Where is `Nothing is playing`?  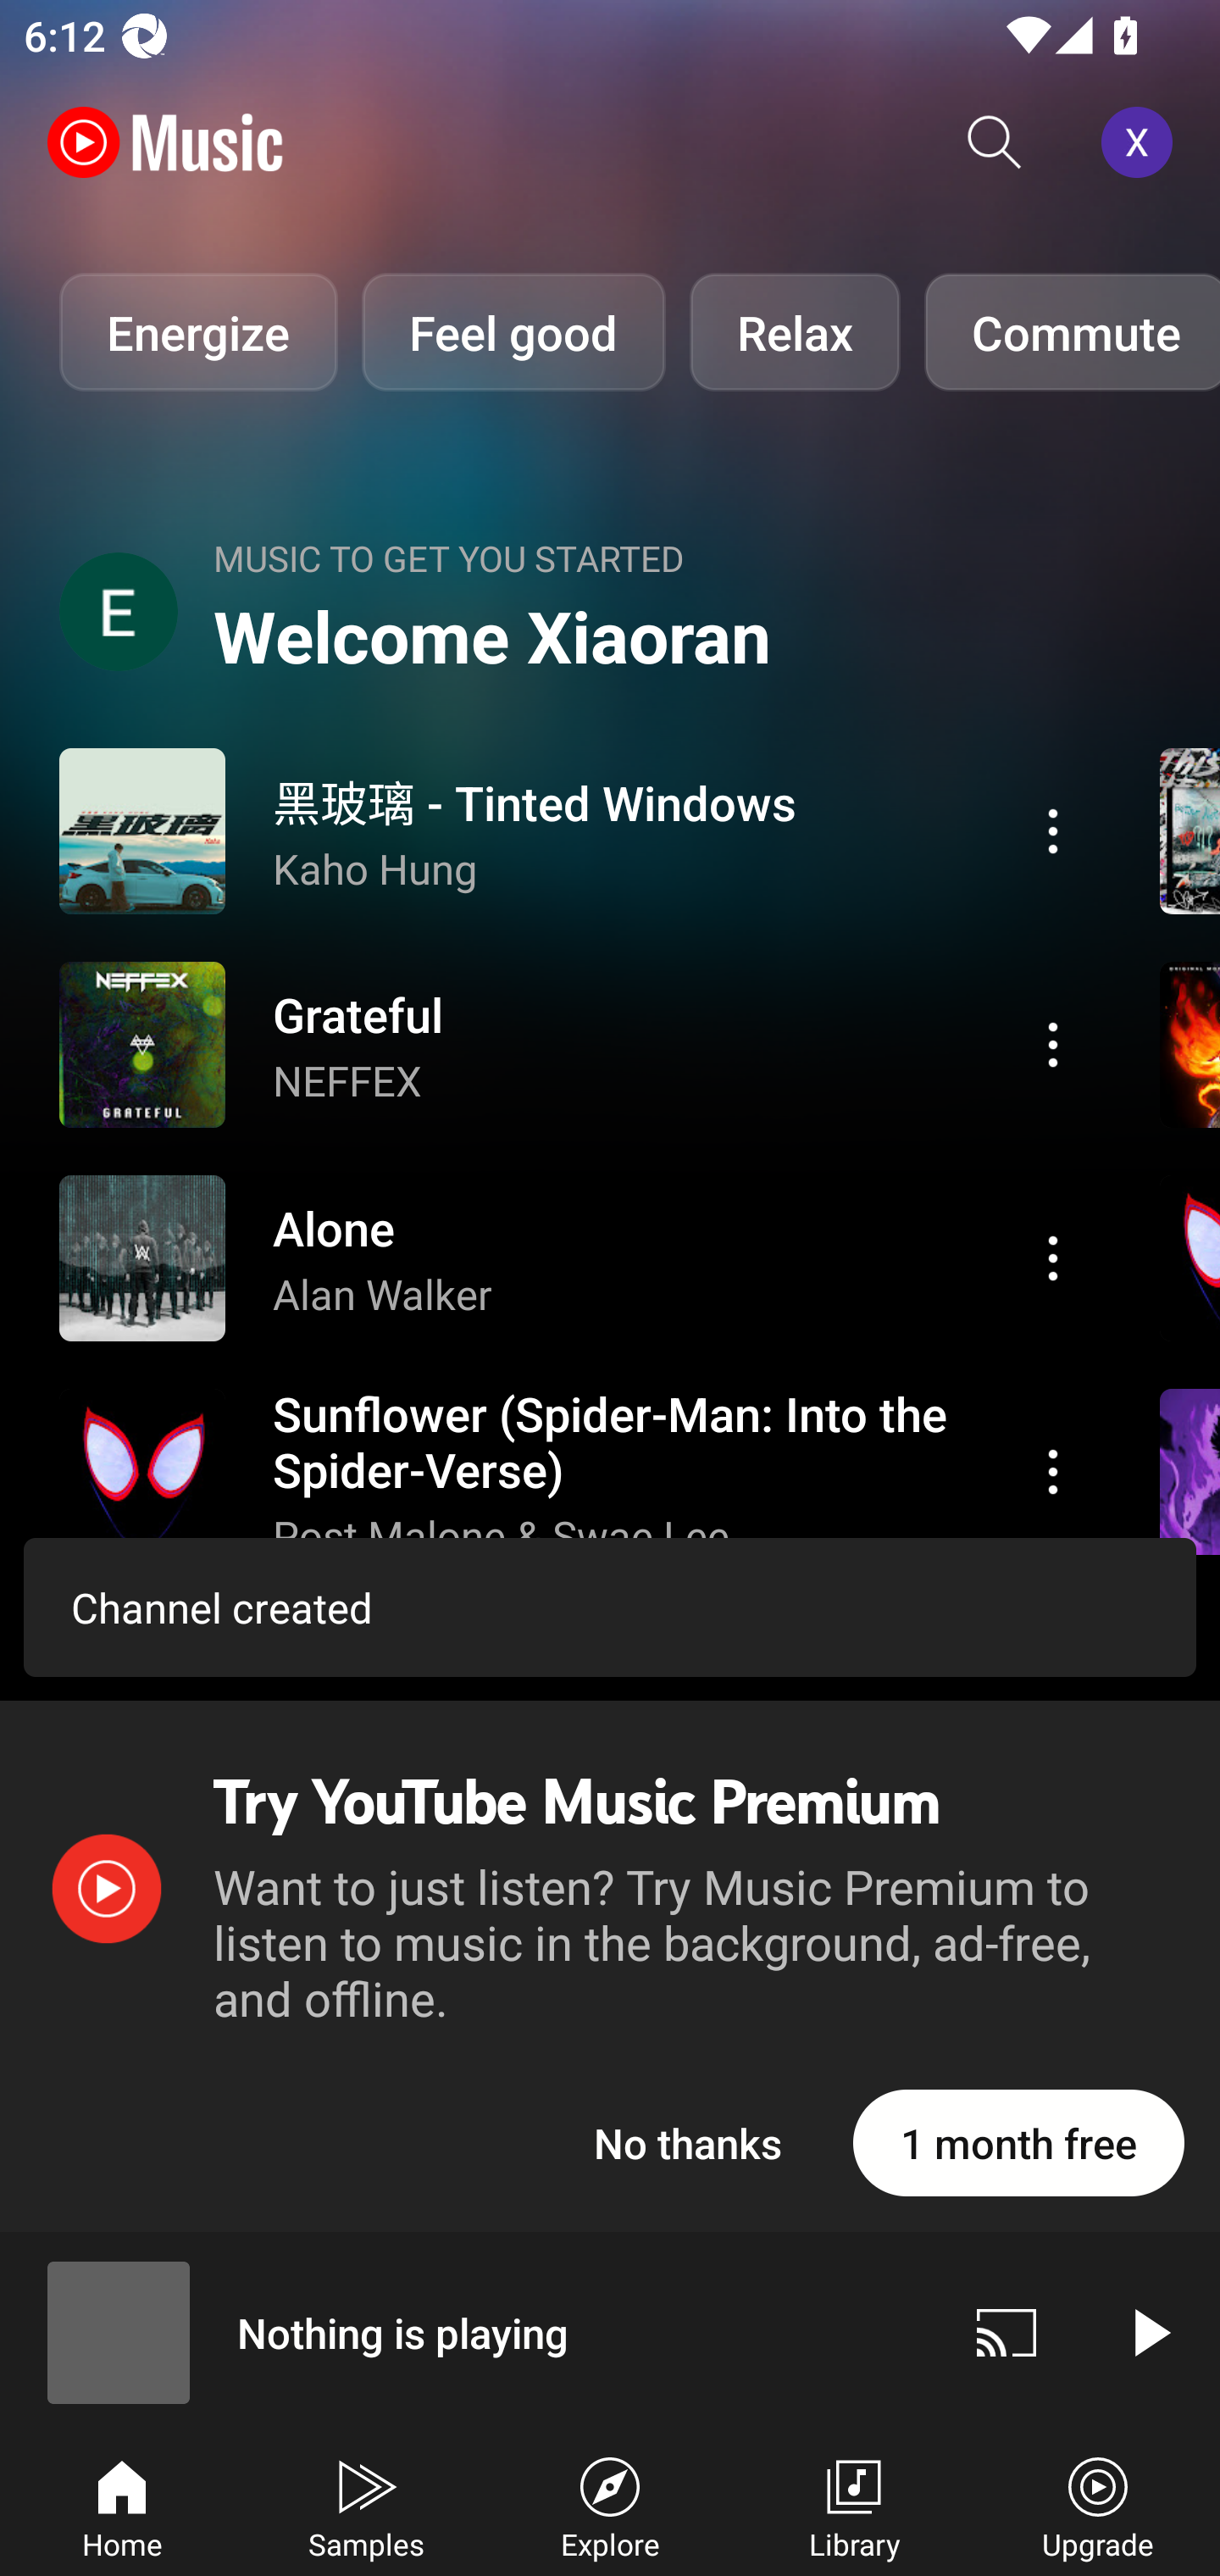
Nothing is playing is located at coordinates (468, 2332).